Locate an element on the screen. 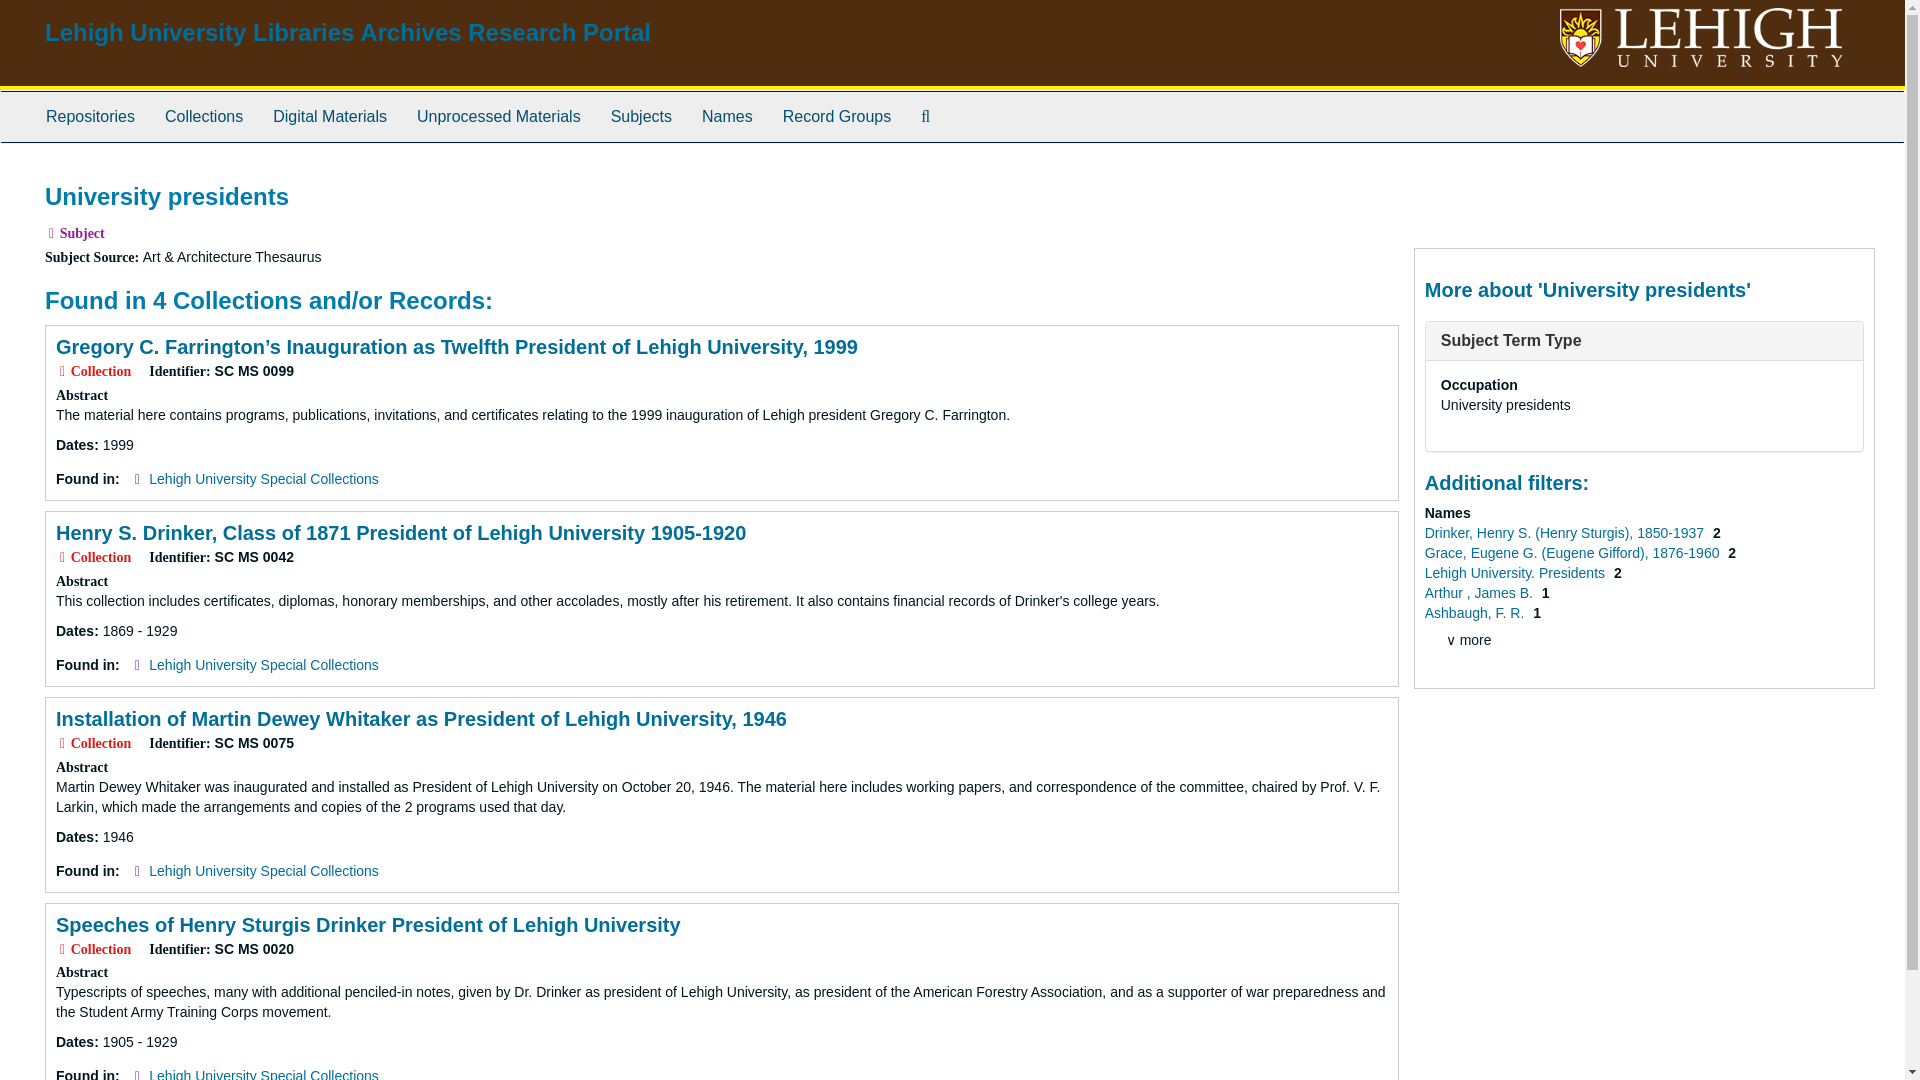 This screenshot has width=1920, height=1080. Lehigh University Special Collections is located at coordinates (264, 870).